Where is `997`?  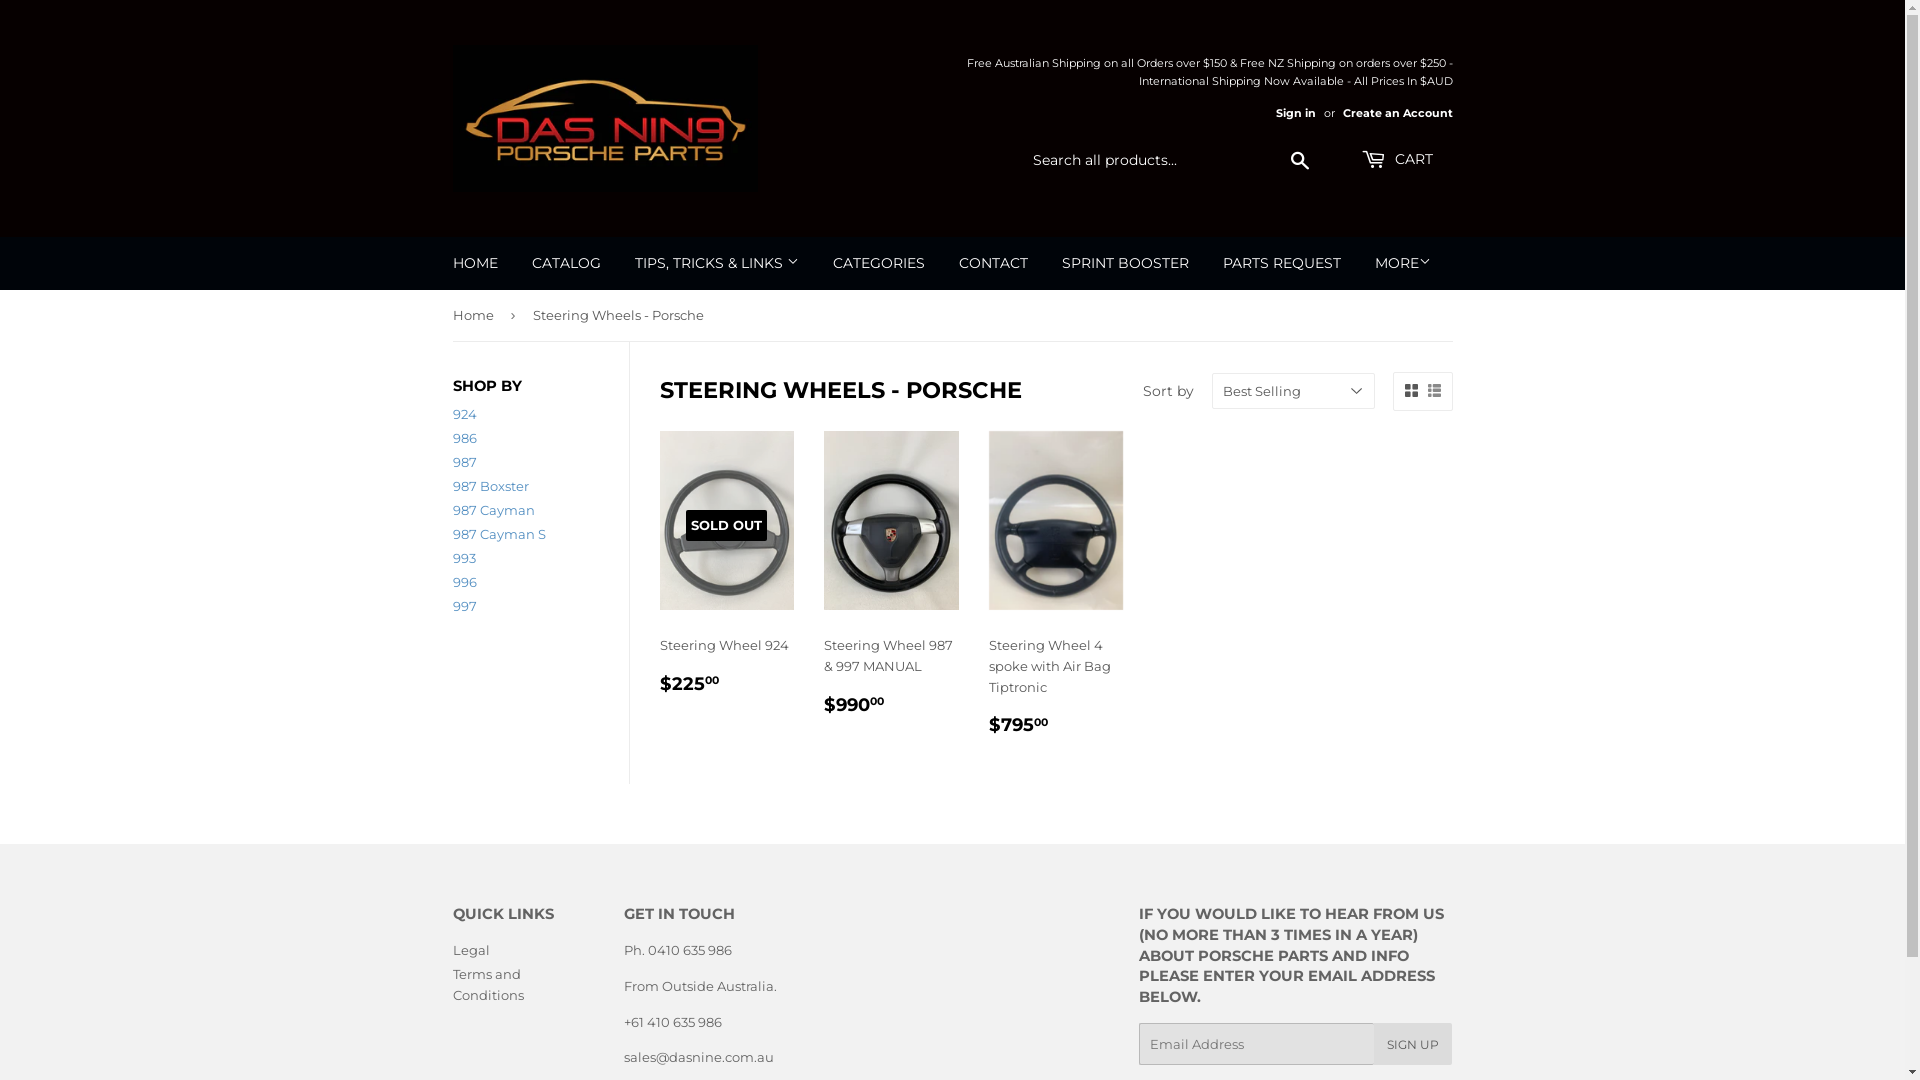 997 is located at coordinates (464, 606).